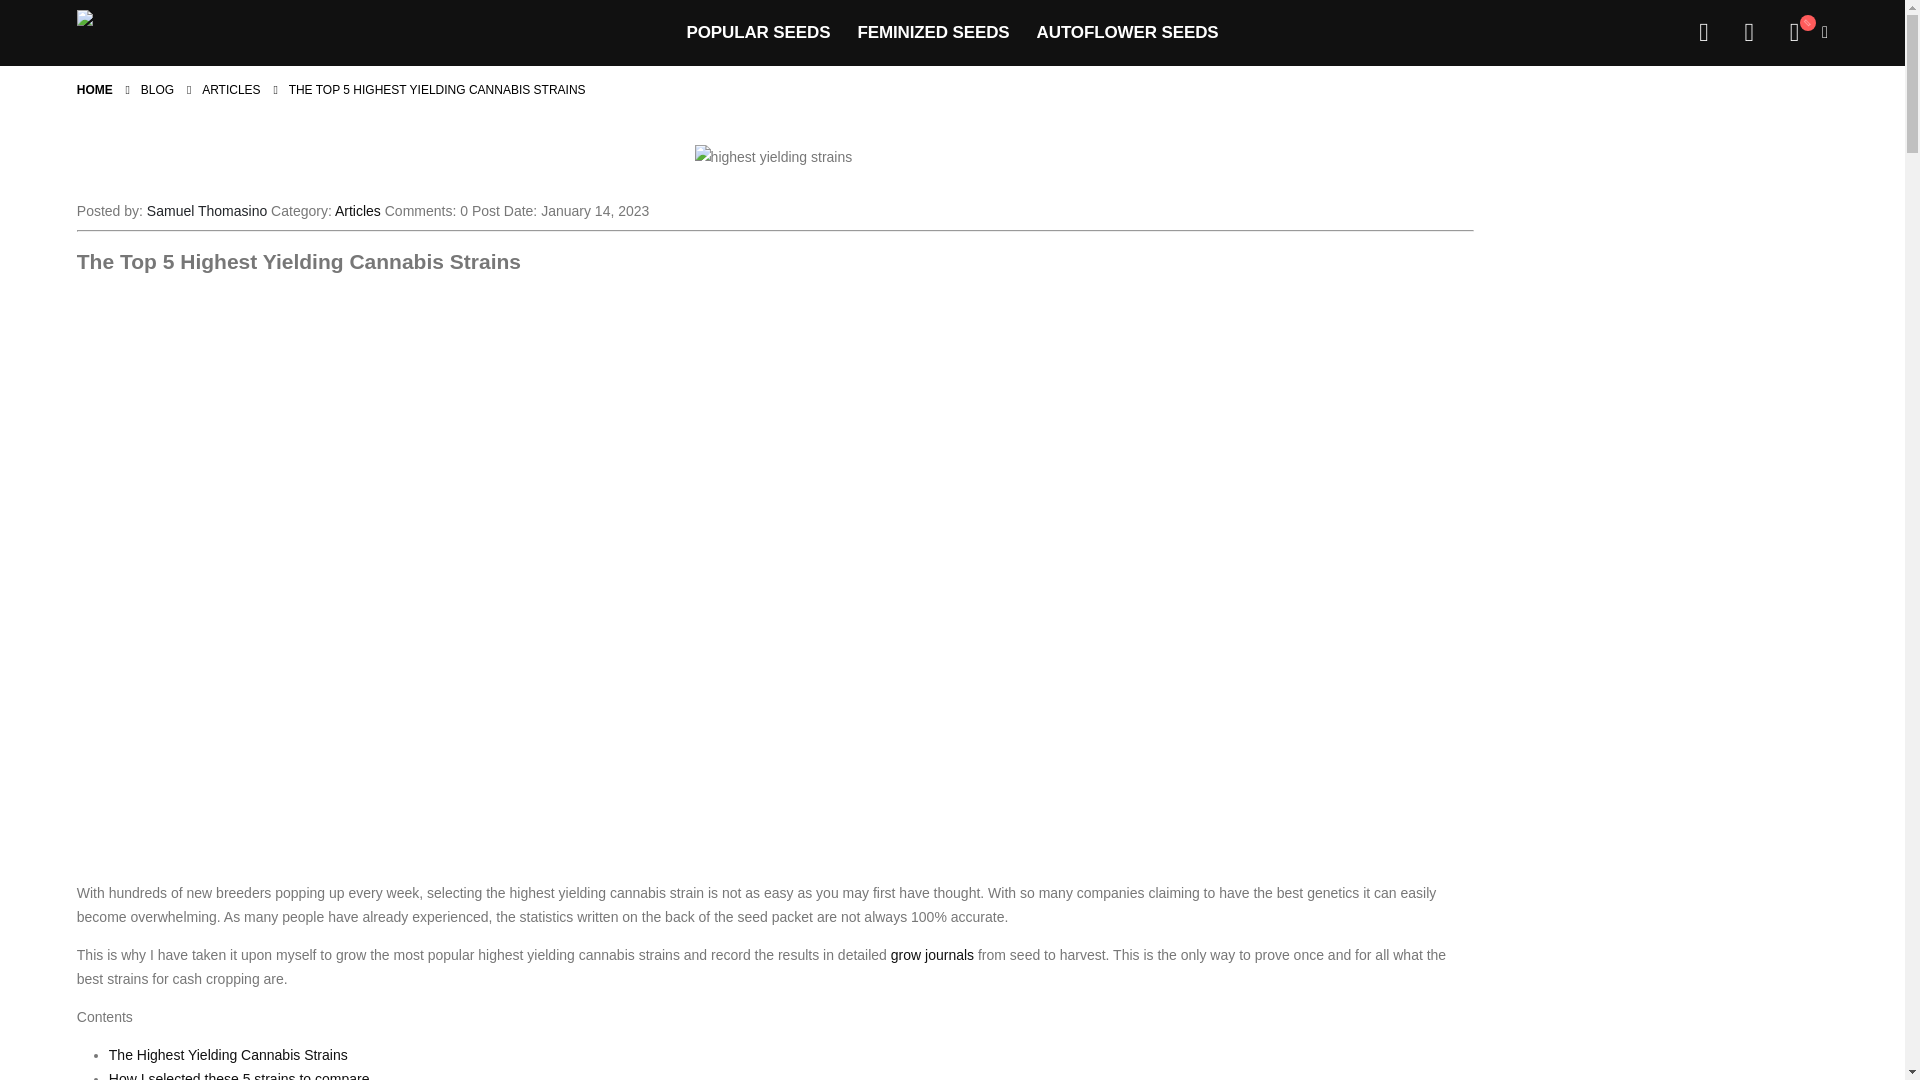 Image resolution: width=1920 pixels, height=1080 pixels. I want to click on AUTOFLOWER SEEDS, so click(1128, 32).